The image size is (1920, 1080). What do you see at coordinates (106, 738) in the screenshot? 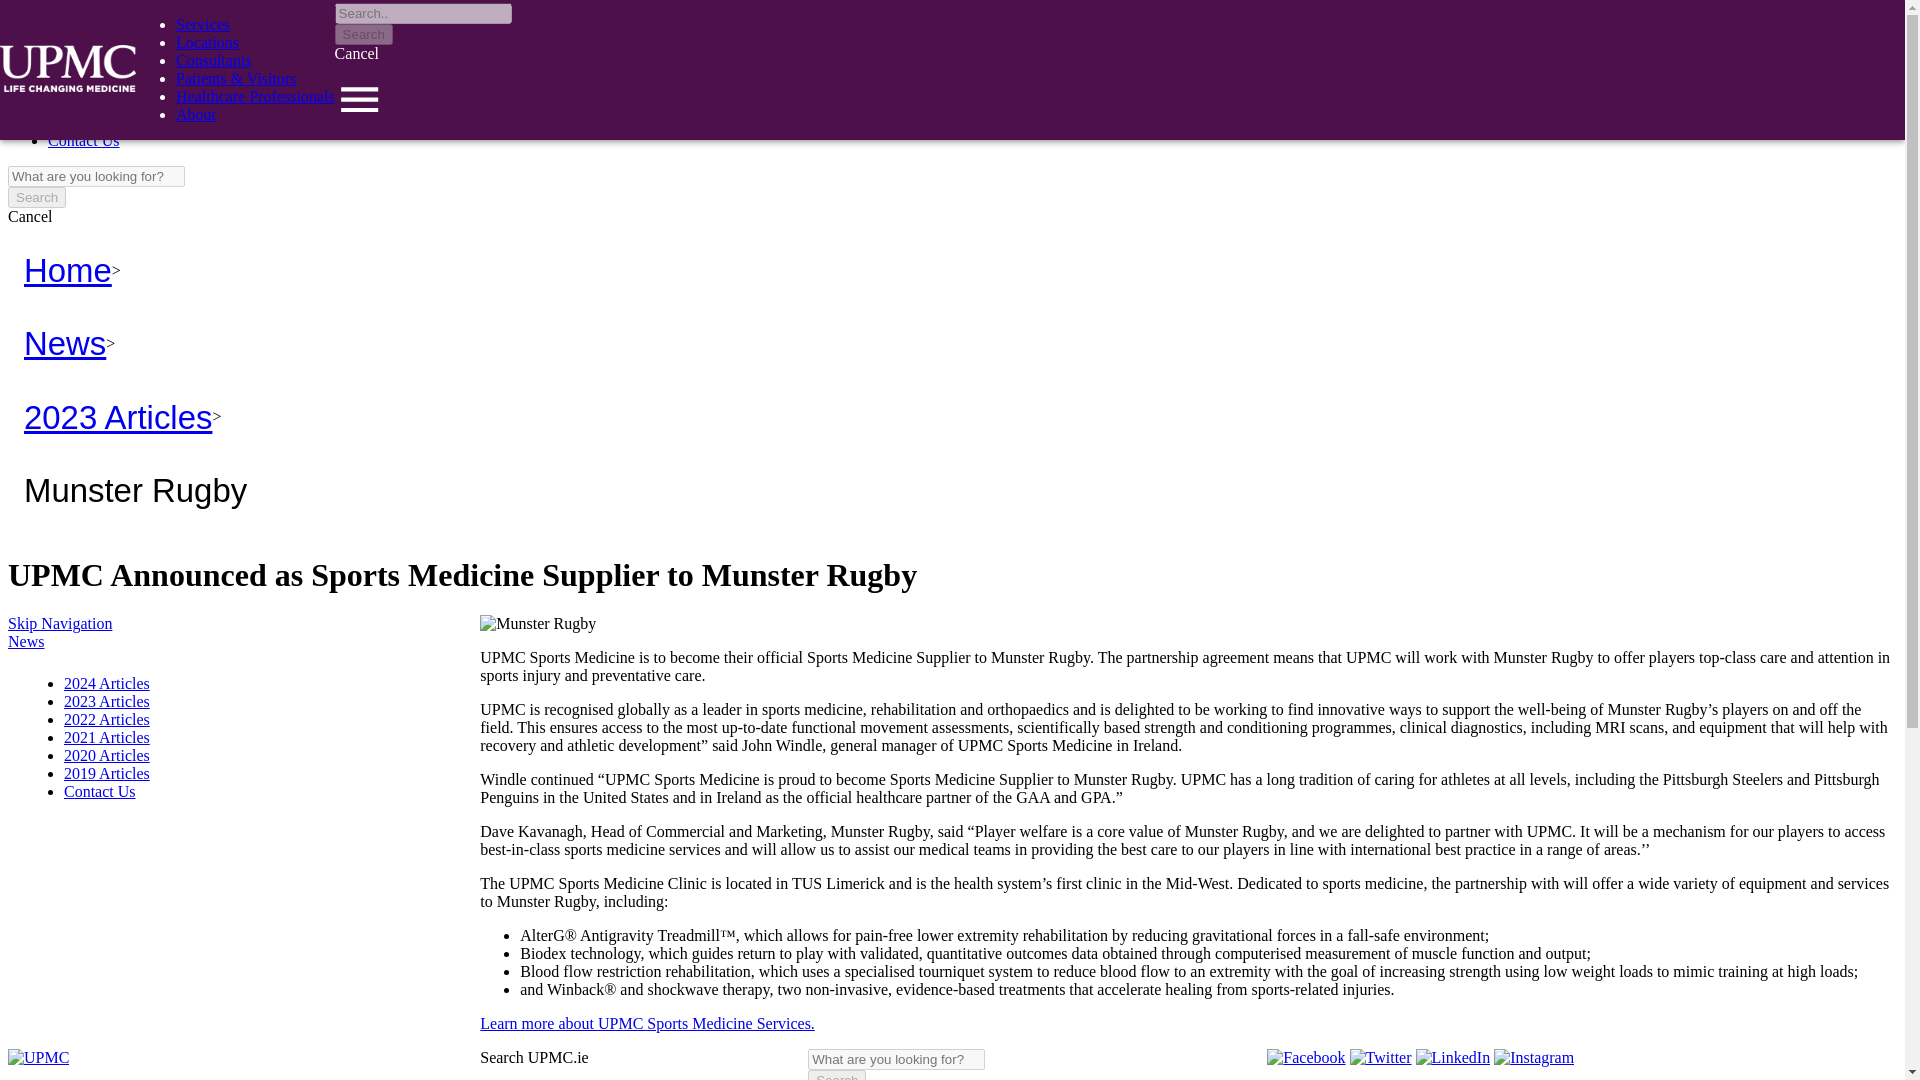
I see `2021 Articles` at bounding box center [106, 738].